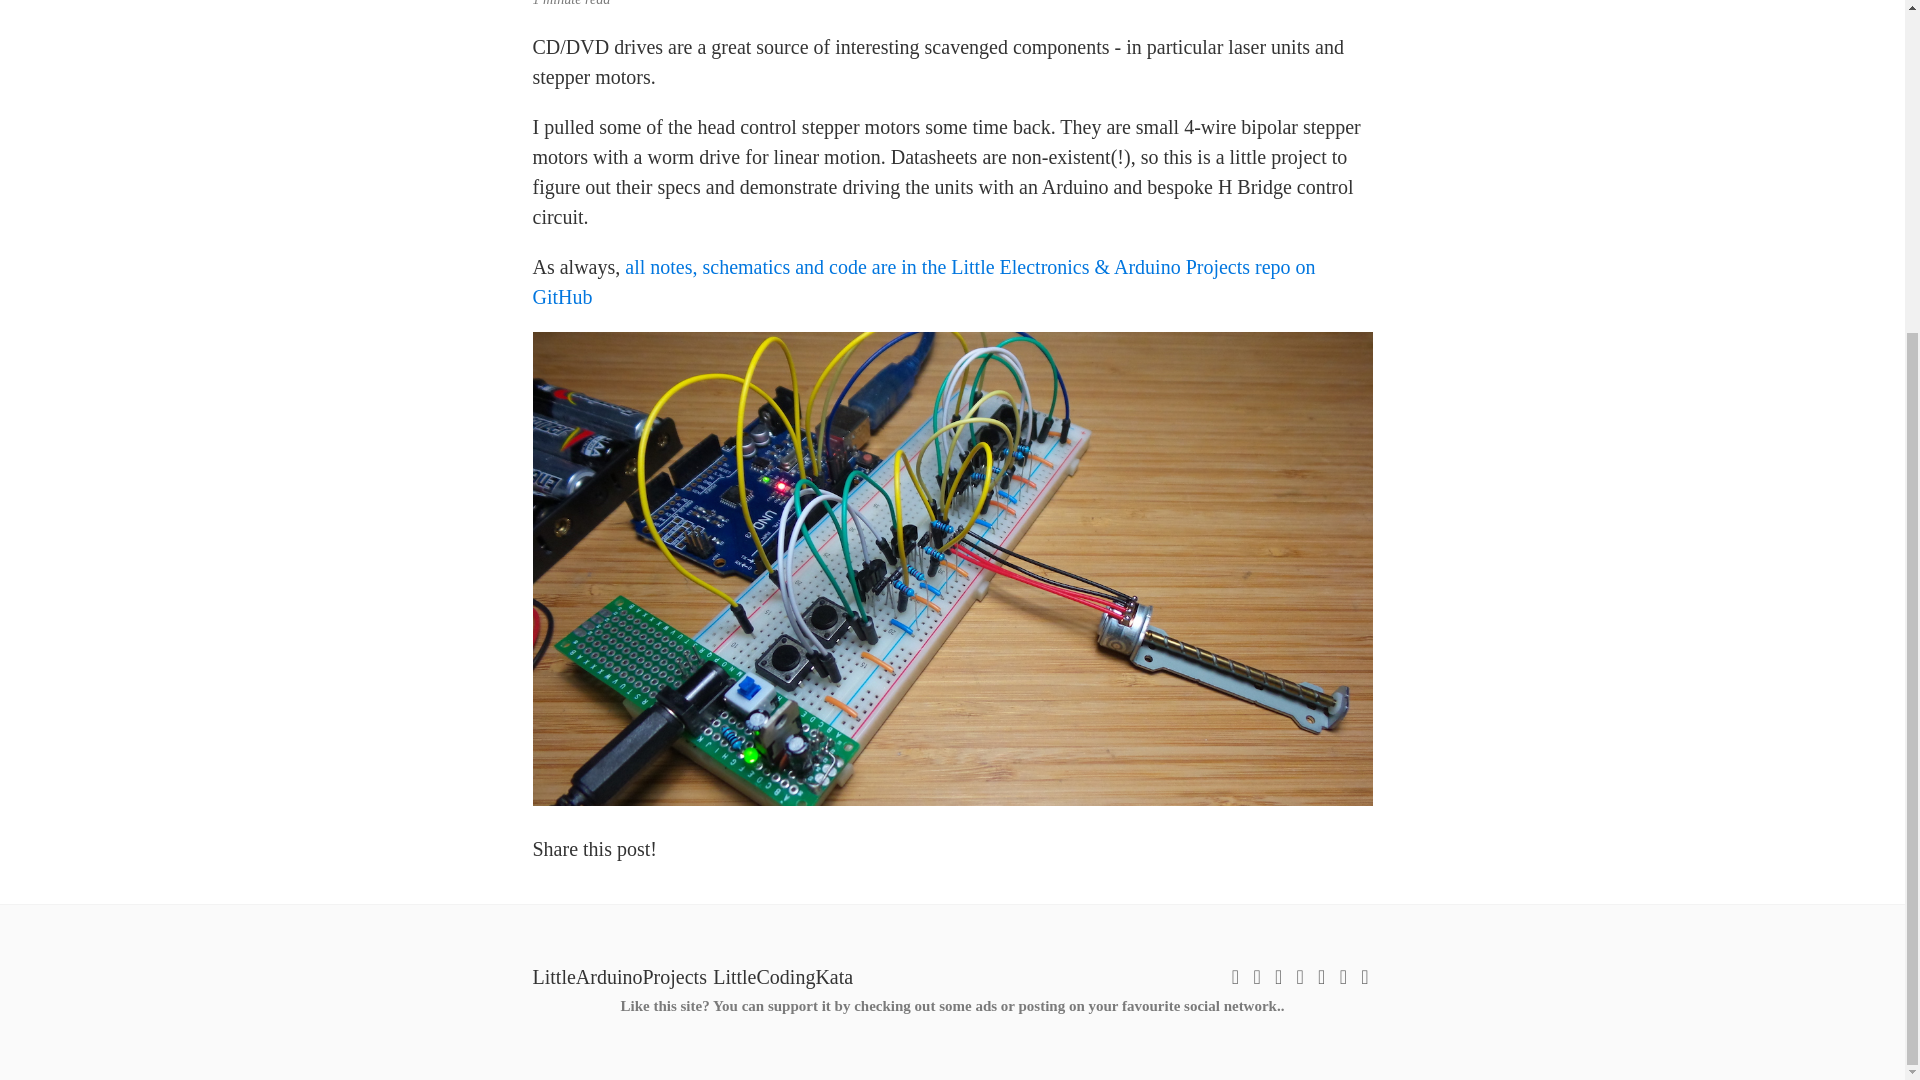 Image resolution: width=1920 pixels, height=1080 pixels. What do you see at coordinates (782, 974) in the screenshot?
I see `LittleCodingKata` at bounding box center [782, 974].